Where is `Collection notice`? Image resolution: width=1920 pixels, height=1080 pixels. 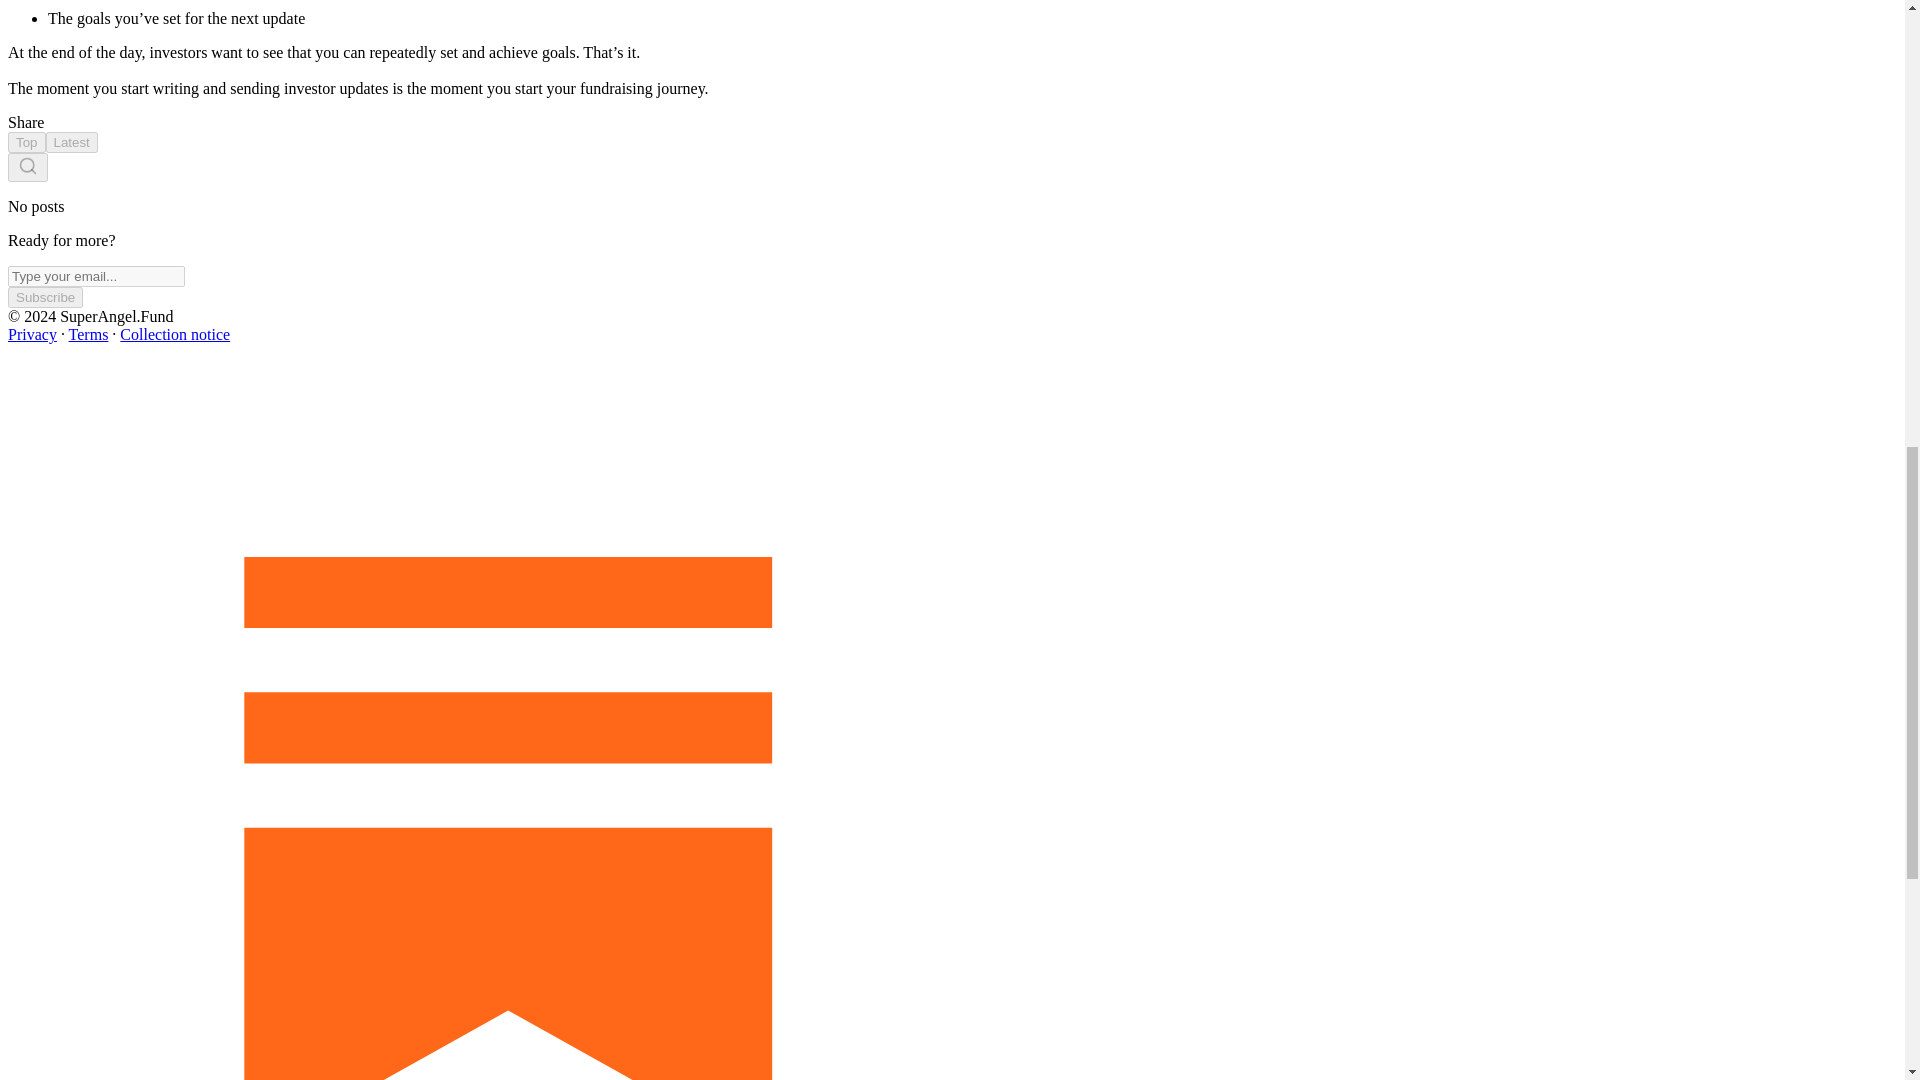
Collection notice is located at coordinates (174, 334).